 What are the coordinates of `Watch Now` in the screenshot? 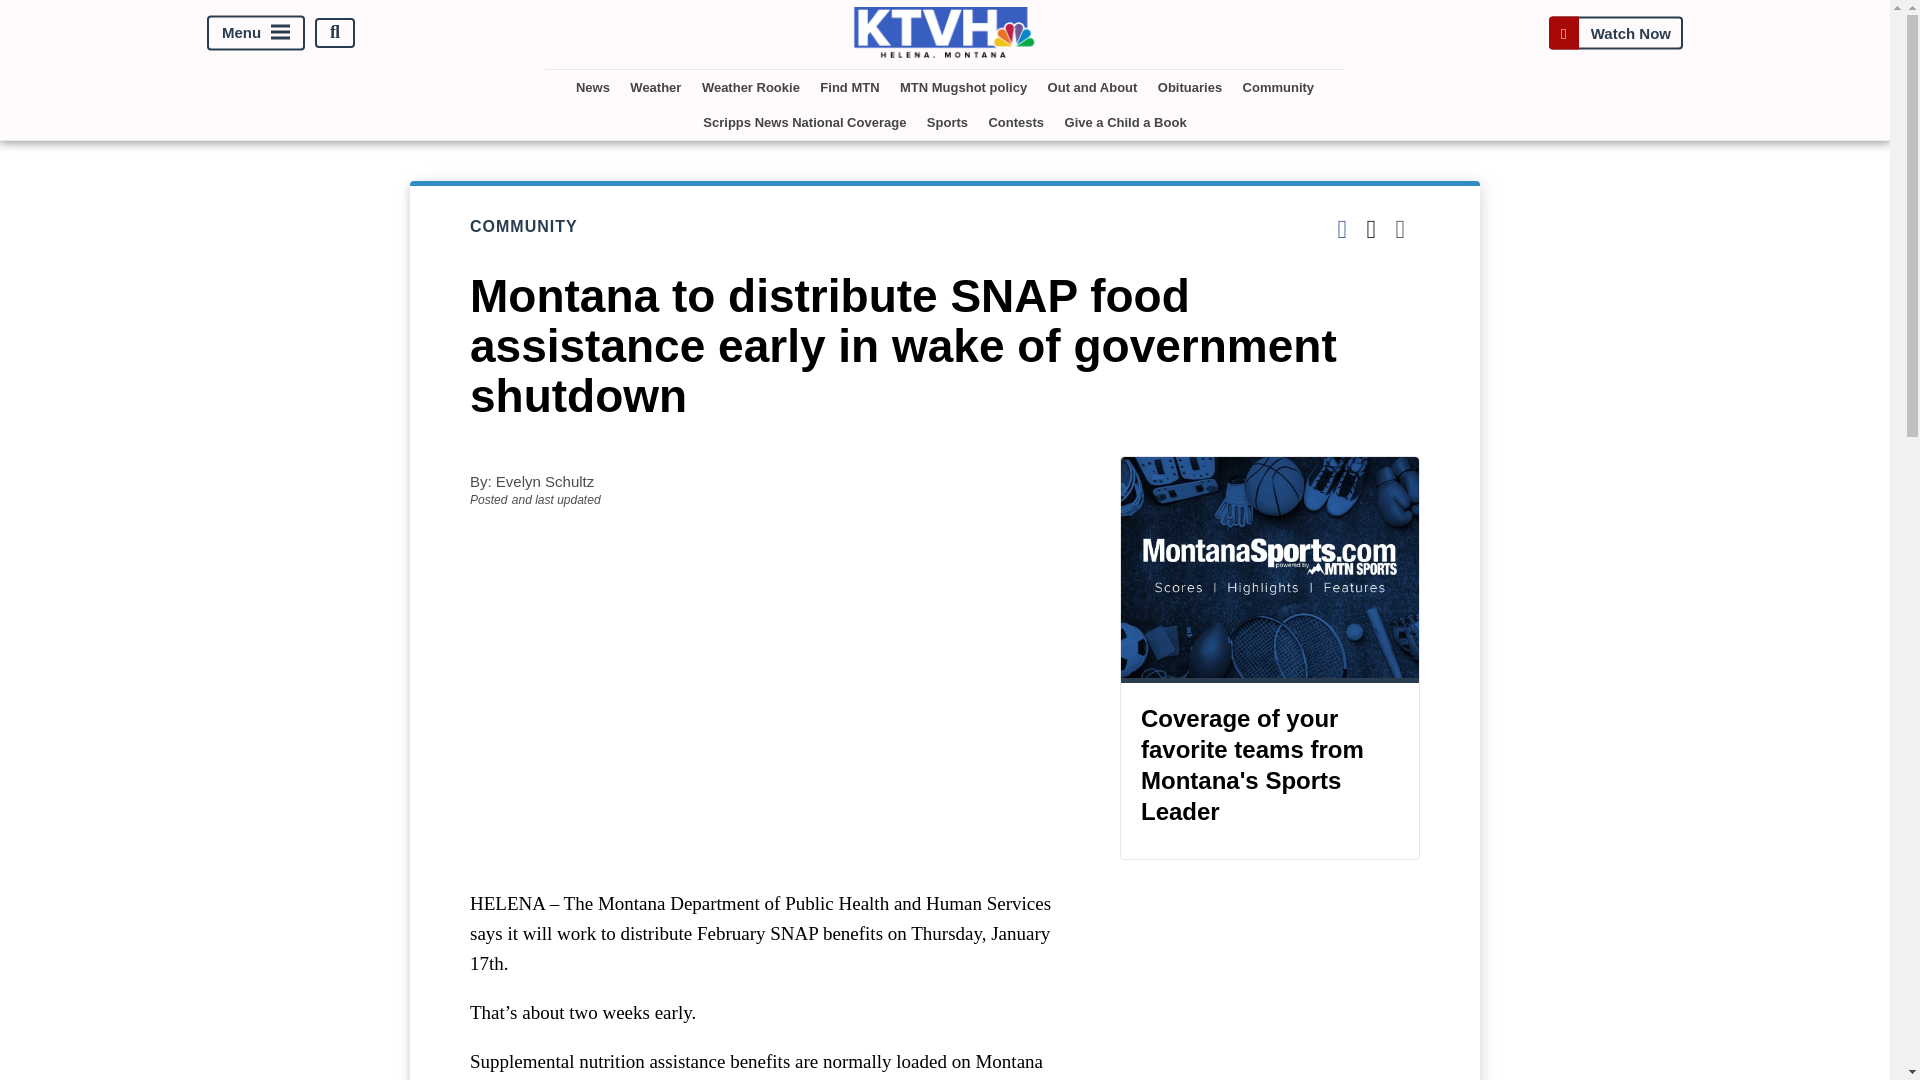 It's located at (1615, 32).